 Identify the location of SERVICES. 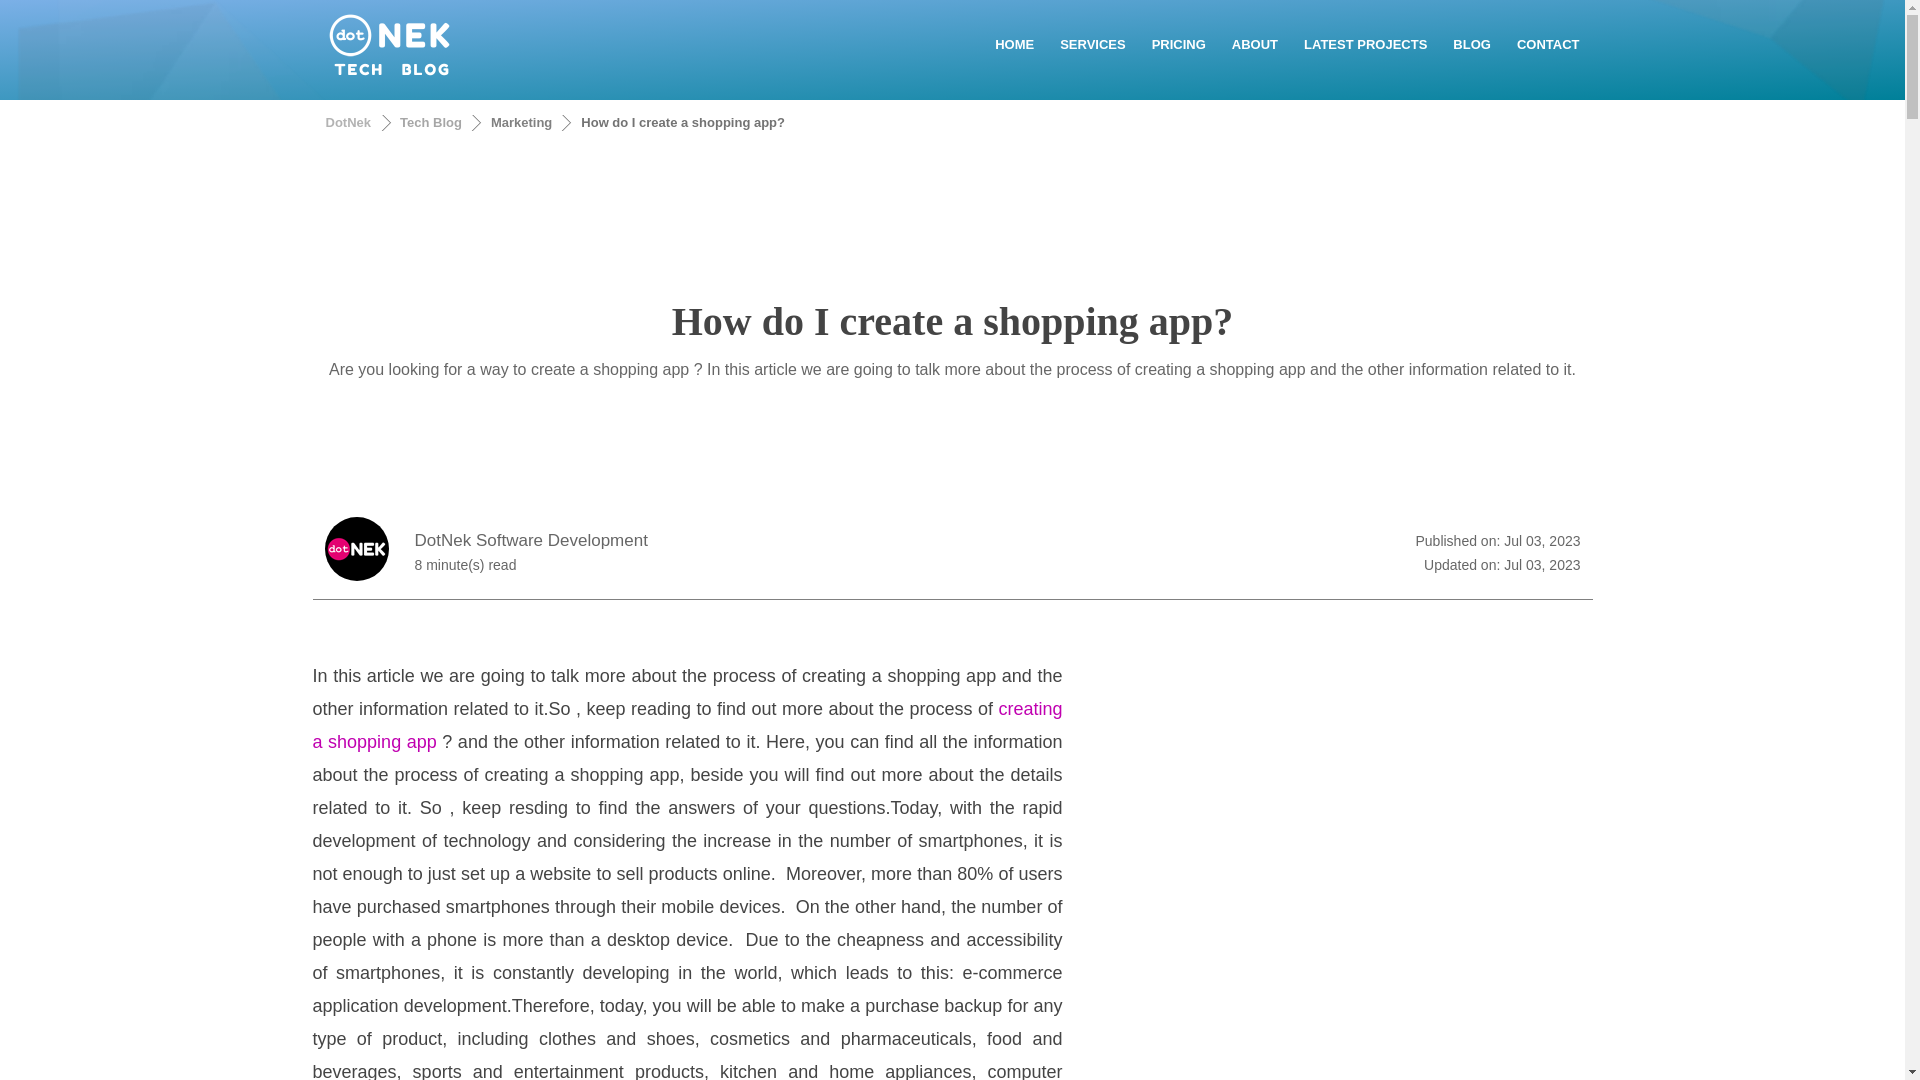
(1092, 44).